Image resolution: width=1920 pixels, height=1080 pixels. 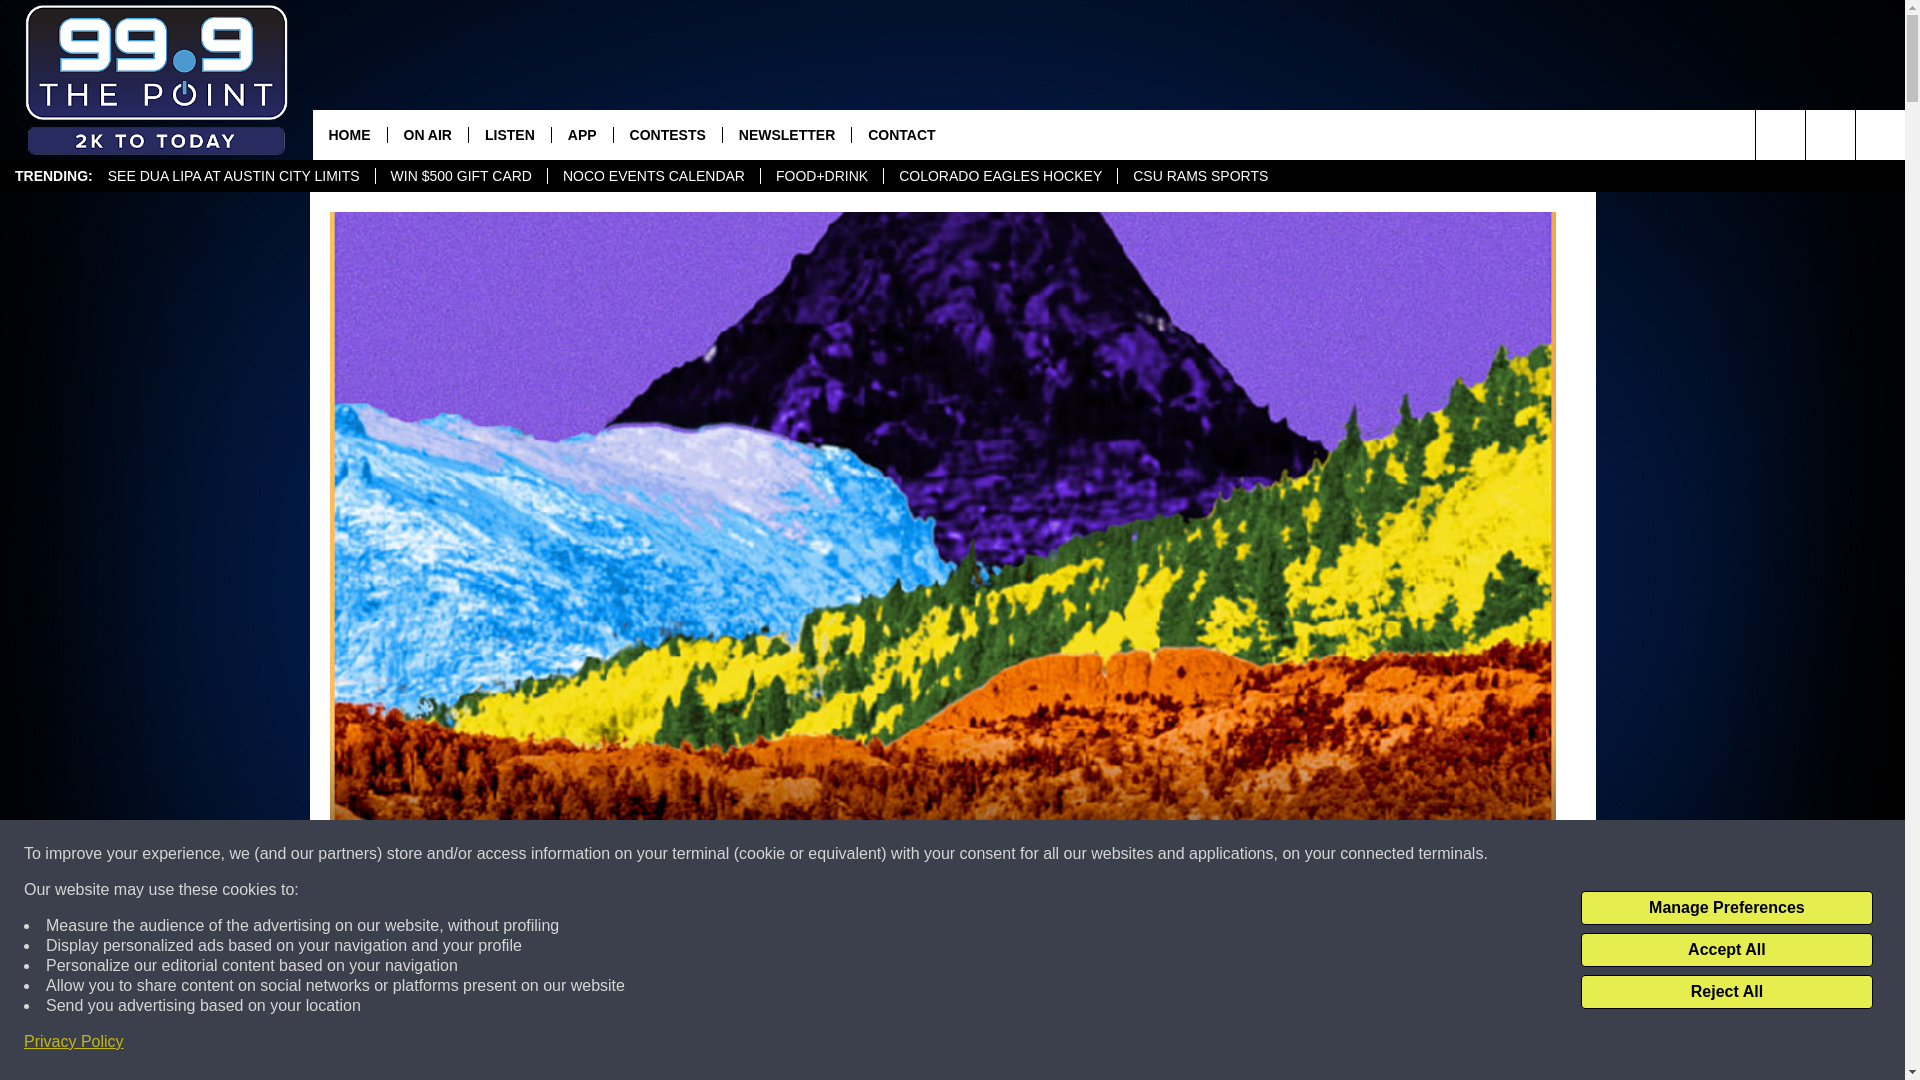 I want to click on SEE DUA LIPA AT AUSTIN CITY LIMITS, so click(x=233, y=176).